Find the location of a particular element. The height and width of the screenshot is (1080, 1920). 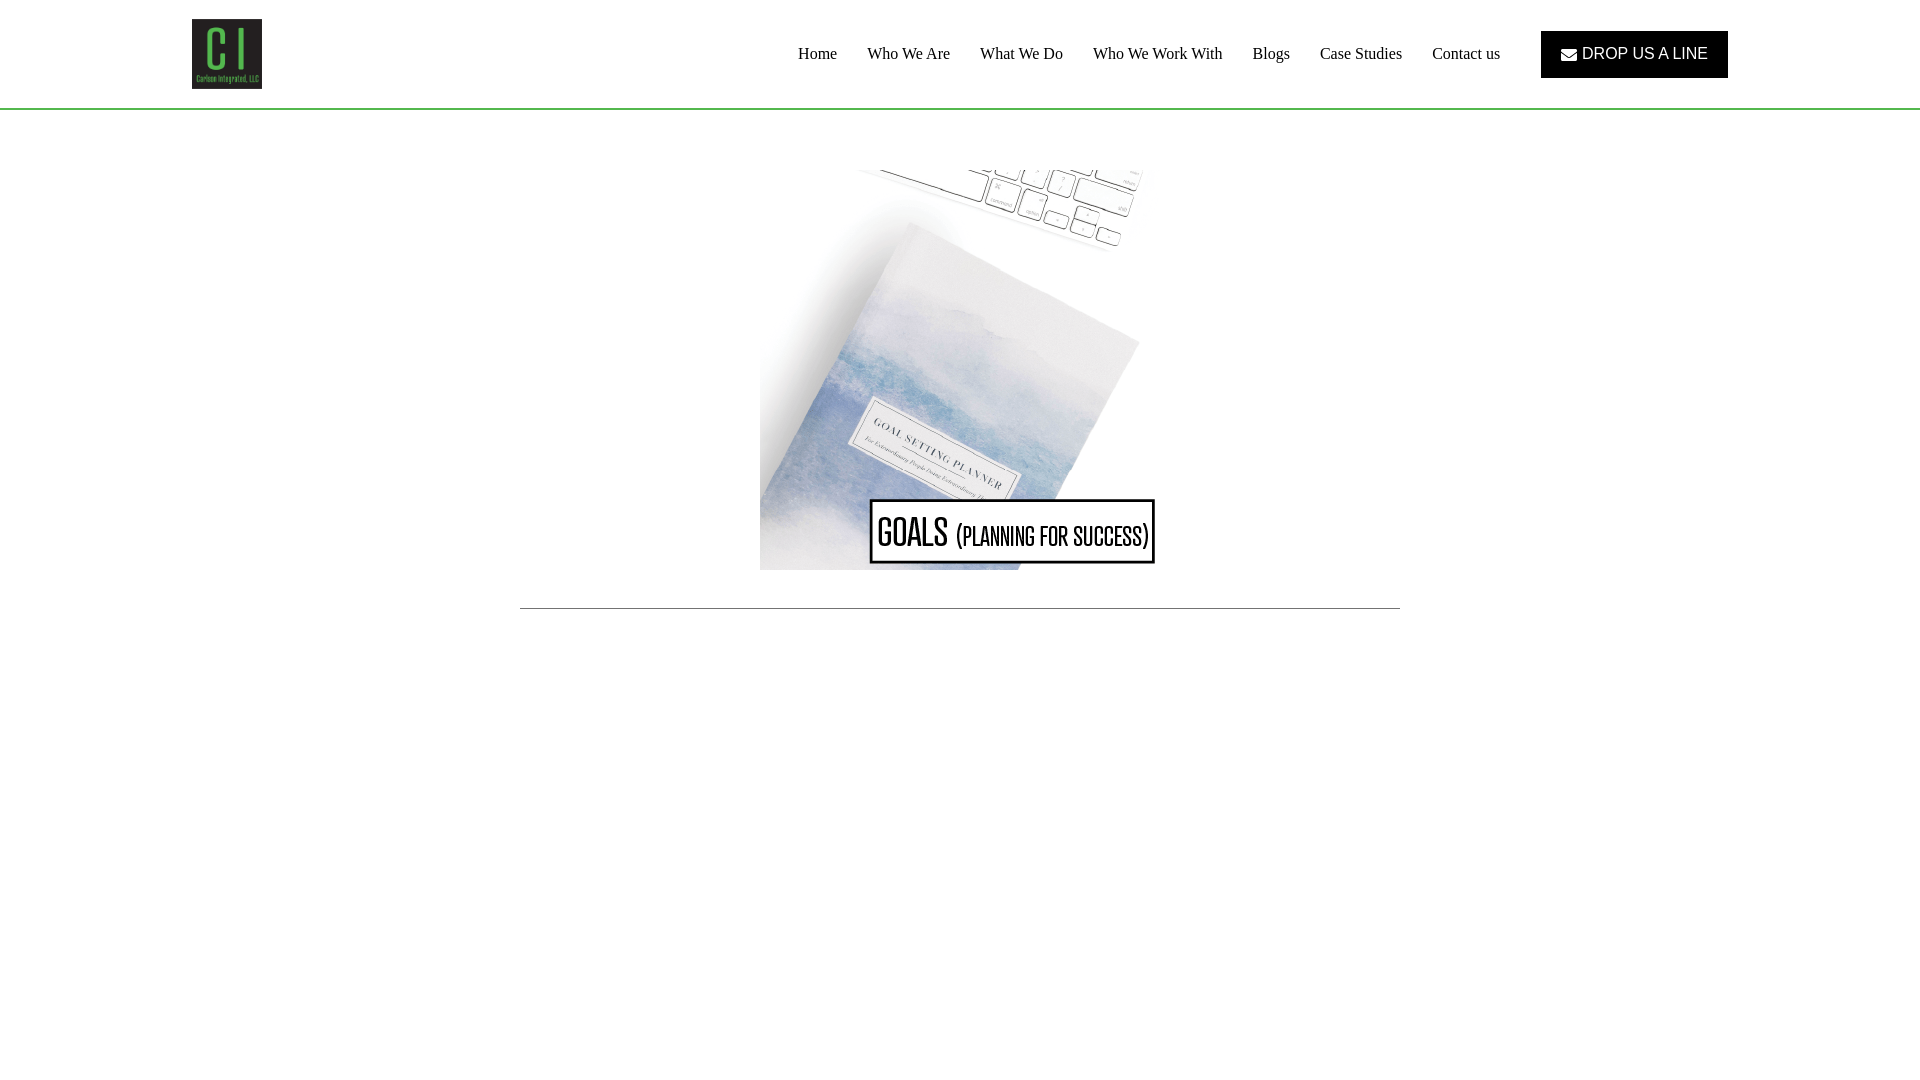

Contact us is located at coordinates (1466, 54).